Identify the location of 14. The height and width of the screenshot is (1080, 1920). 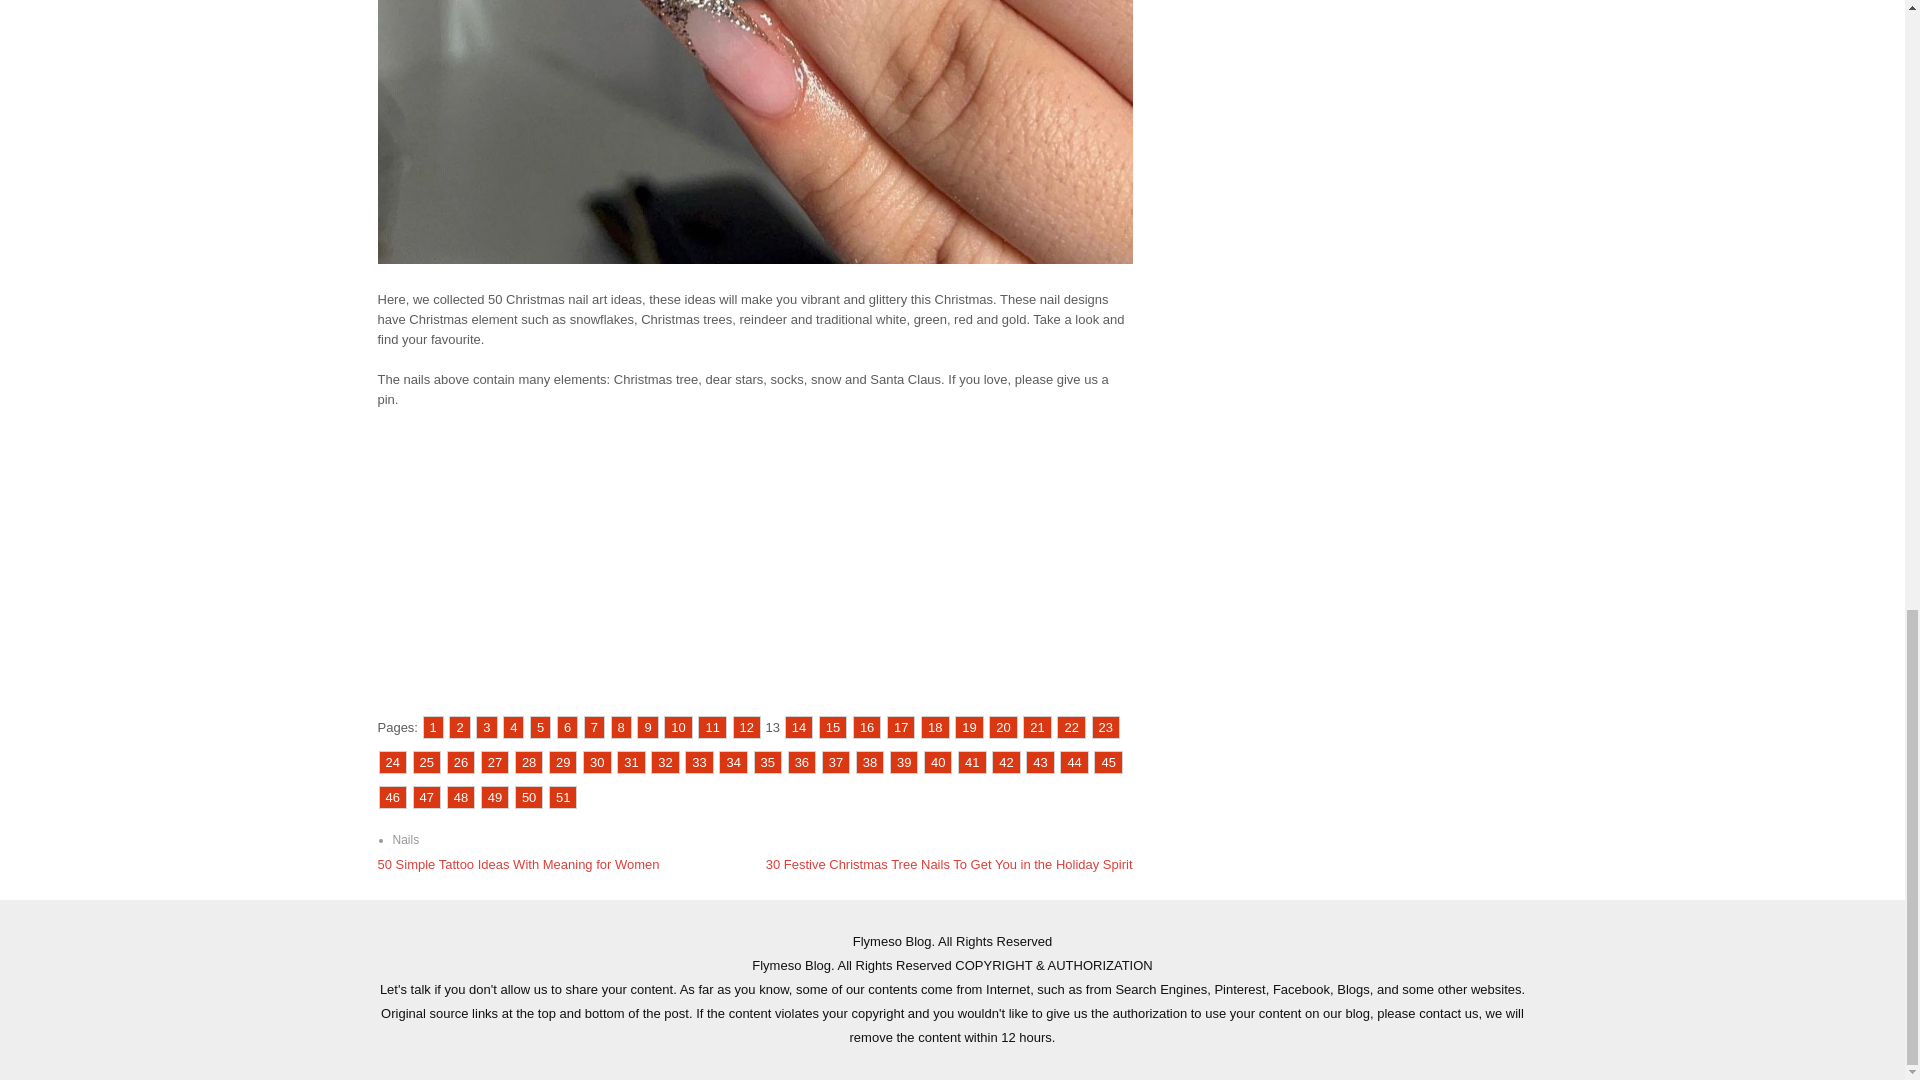
(798, 727).